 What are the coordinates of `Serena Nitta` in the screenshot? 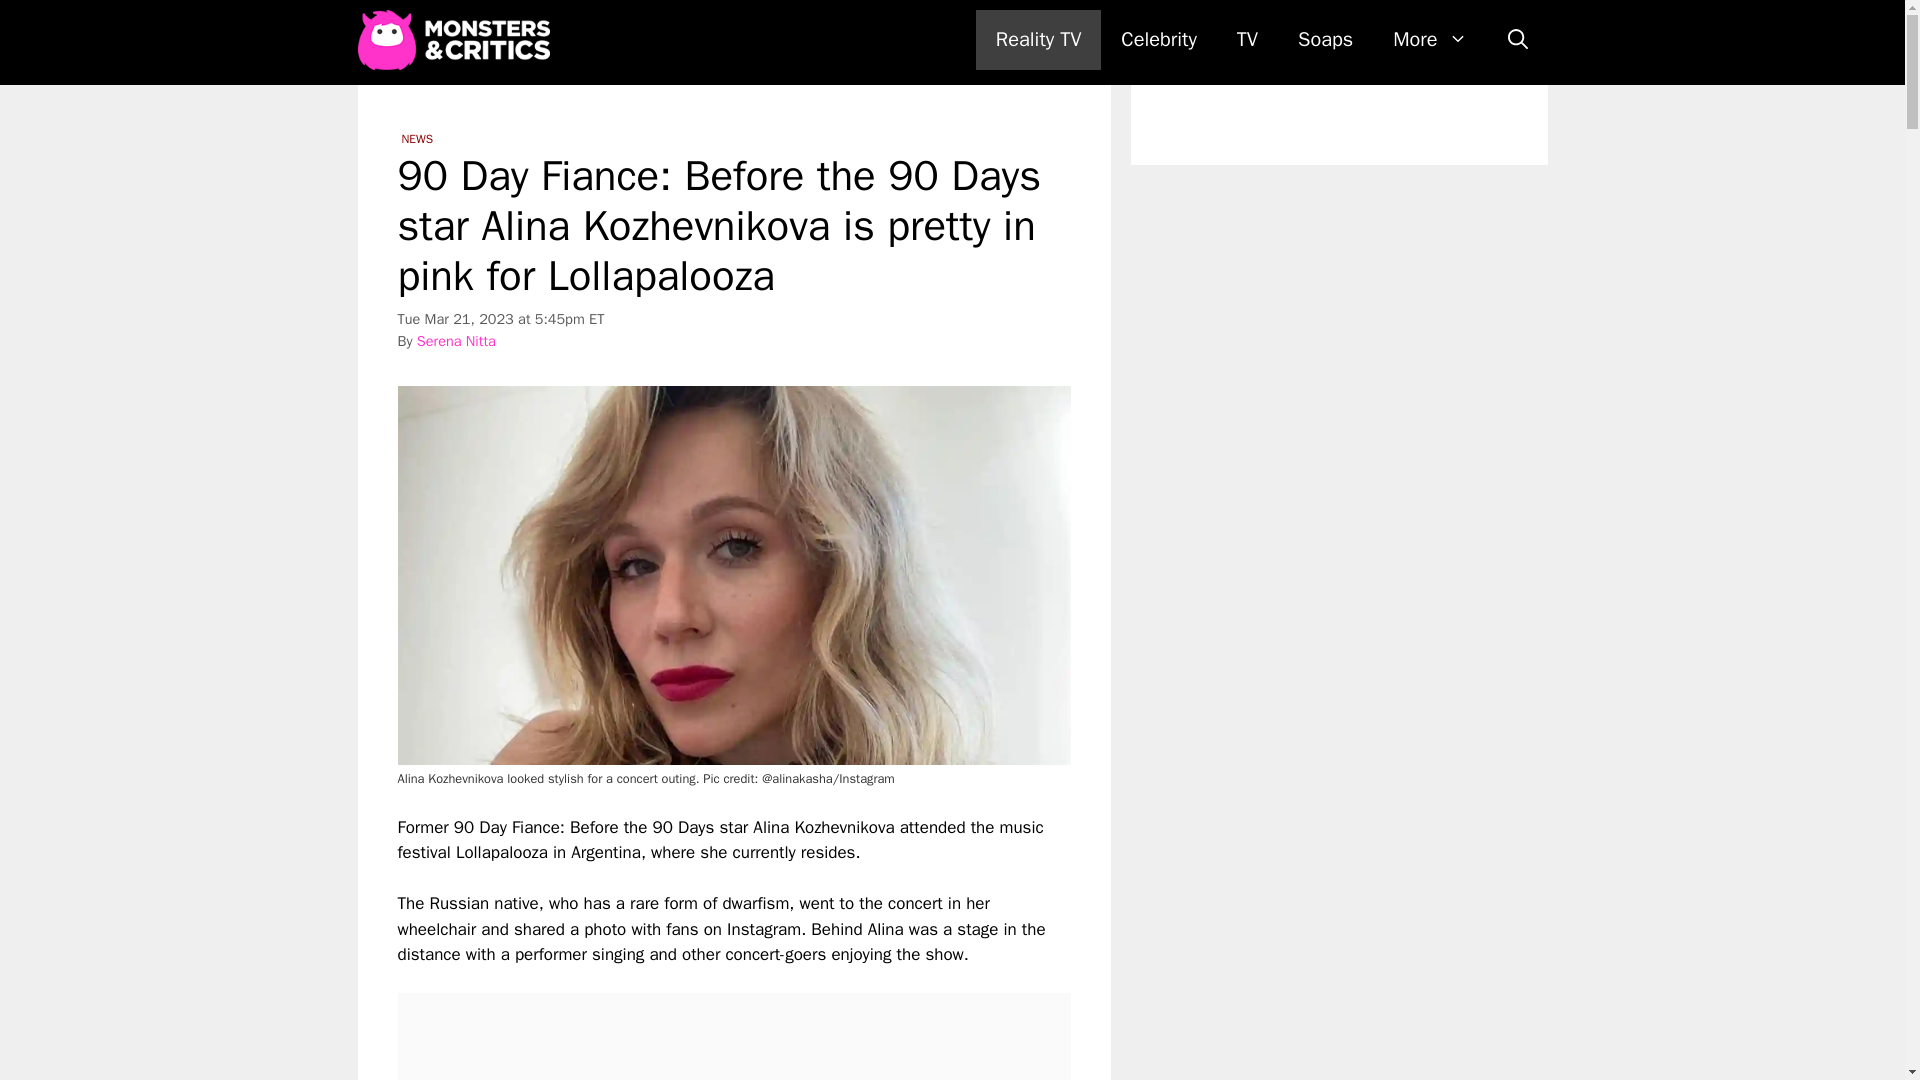 It's located at (456, 340).